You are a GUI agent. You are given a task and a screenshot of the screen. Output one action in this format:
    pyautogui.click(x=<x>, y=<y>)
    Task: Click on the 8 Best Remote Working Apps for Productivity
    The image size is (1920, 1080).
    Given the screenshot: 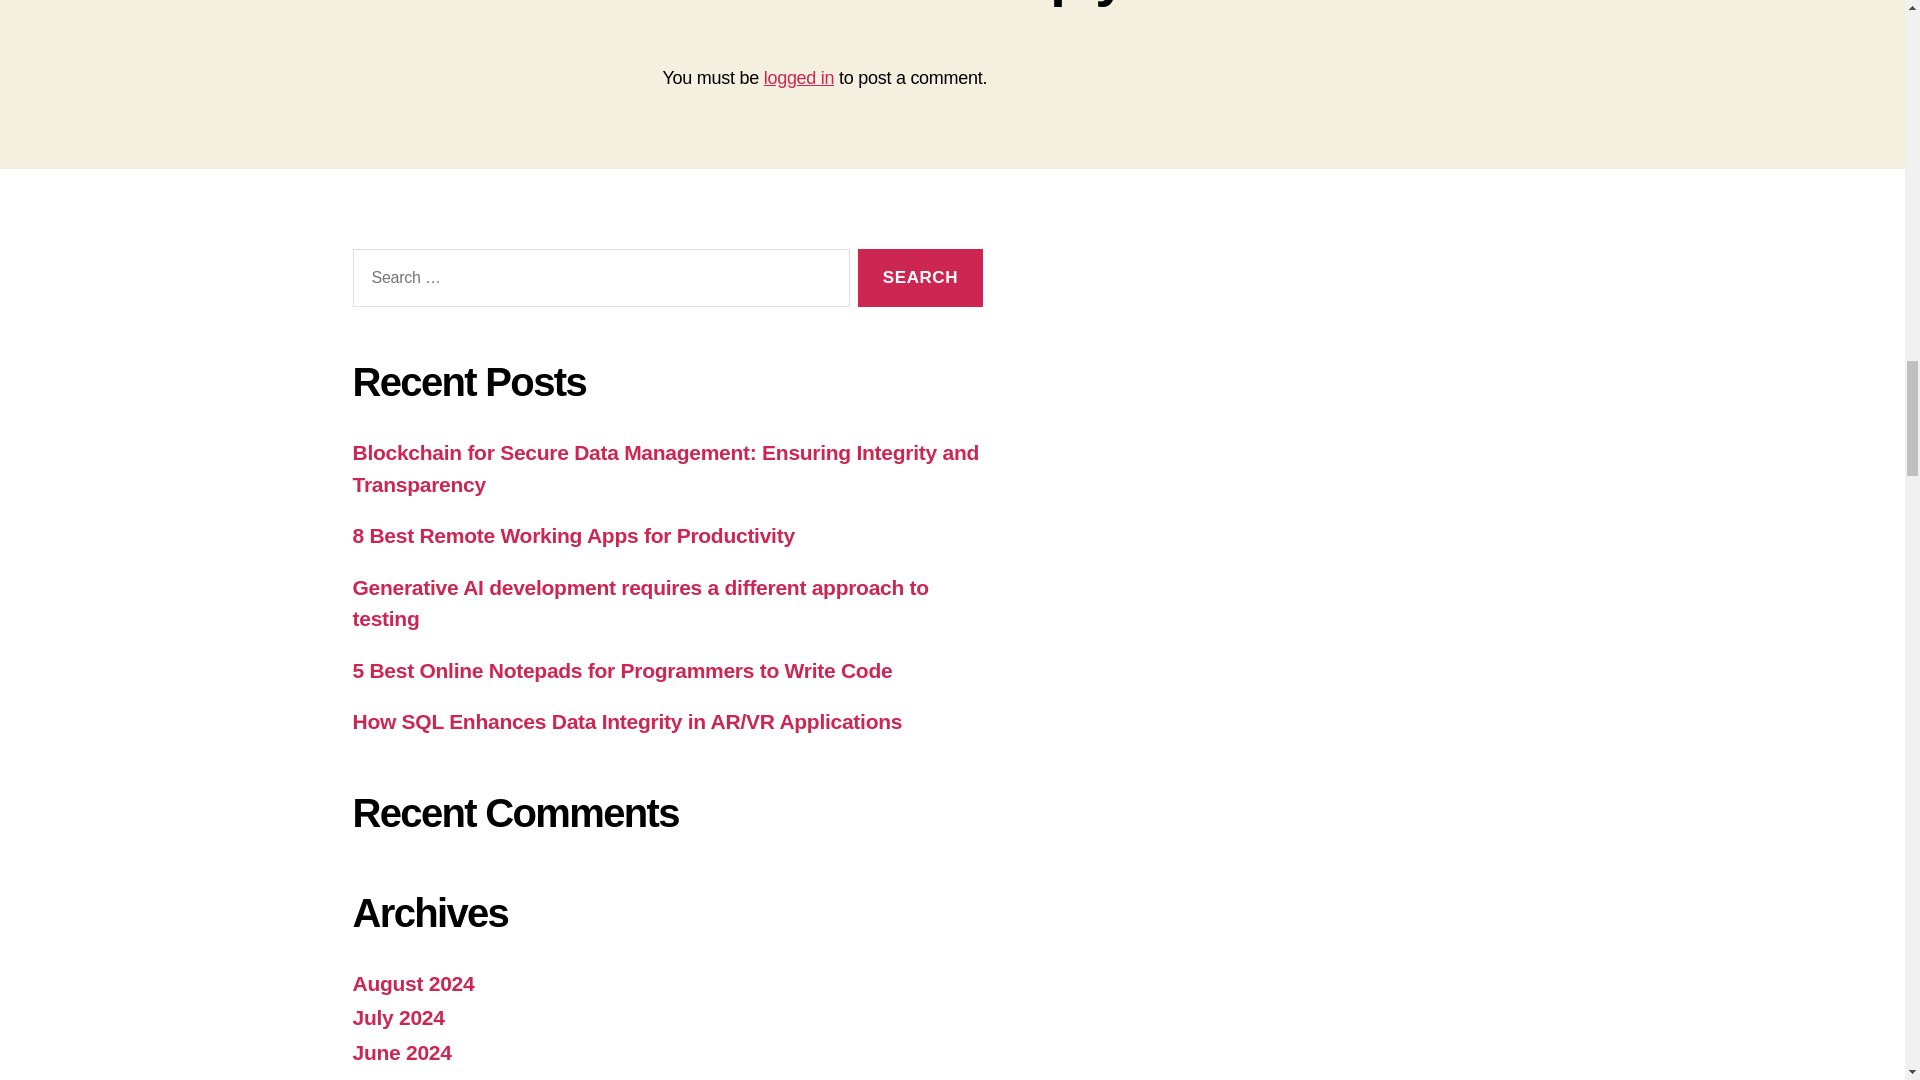 What is the action you would take?
    pyautogui.click(x=572, y=534)
    